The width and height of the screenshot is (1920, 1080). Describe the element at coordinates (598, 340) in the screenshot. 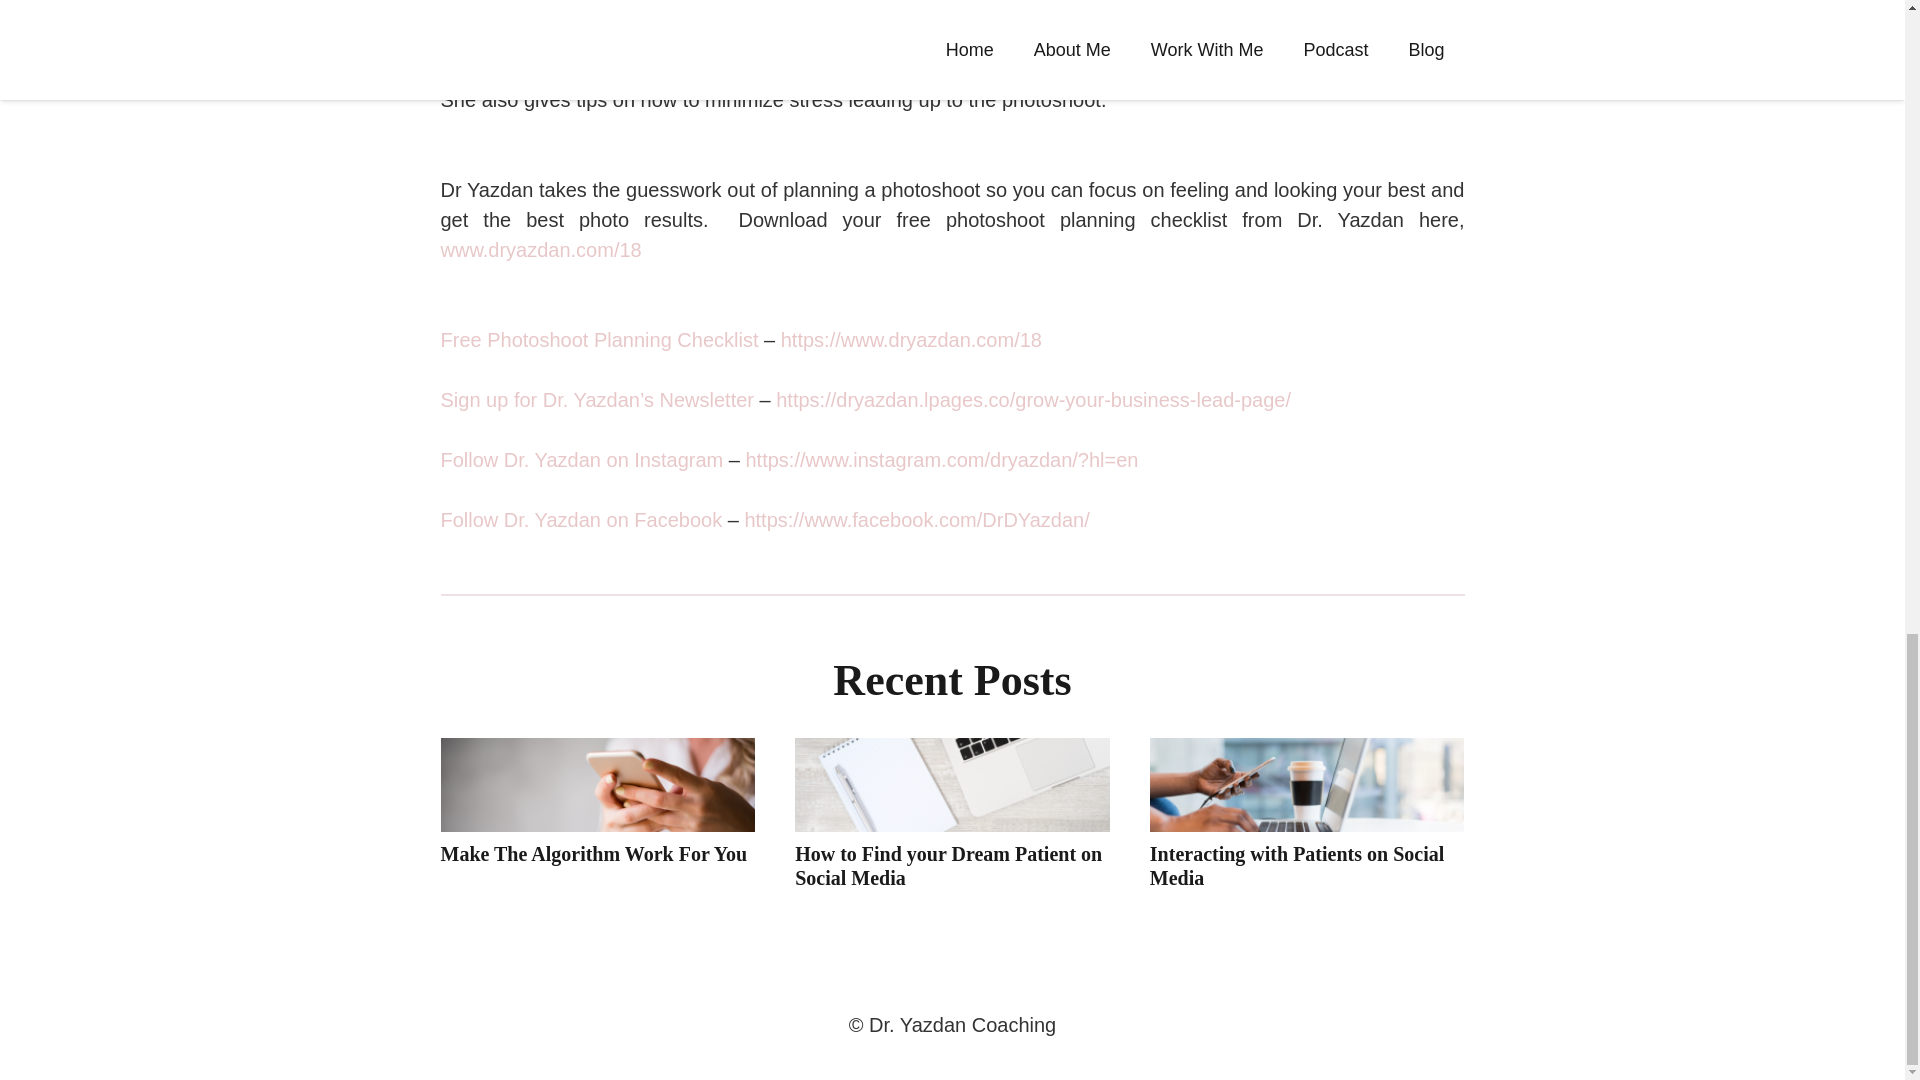

I see `Free Photoshoot Planning Checklist` at that location.